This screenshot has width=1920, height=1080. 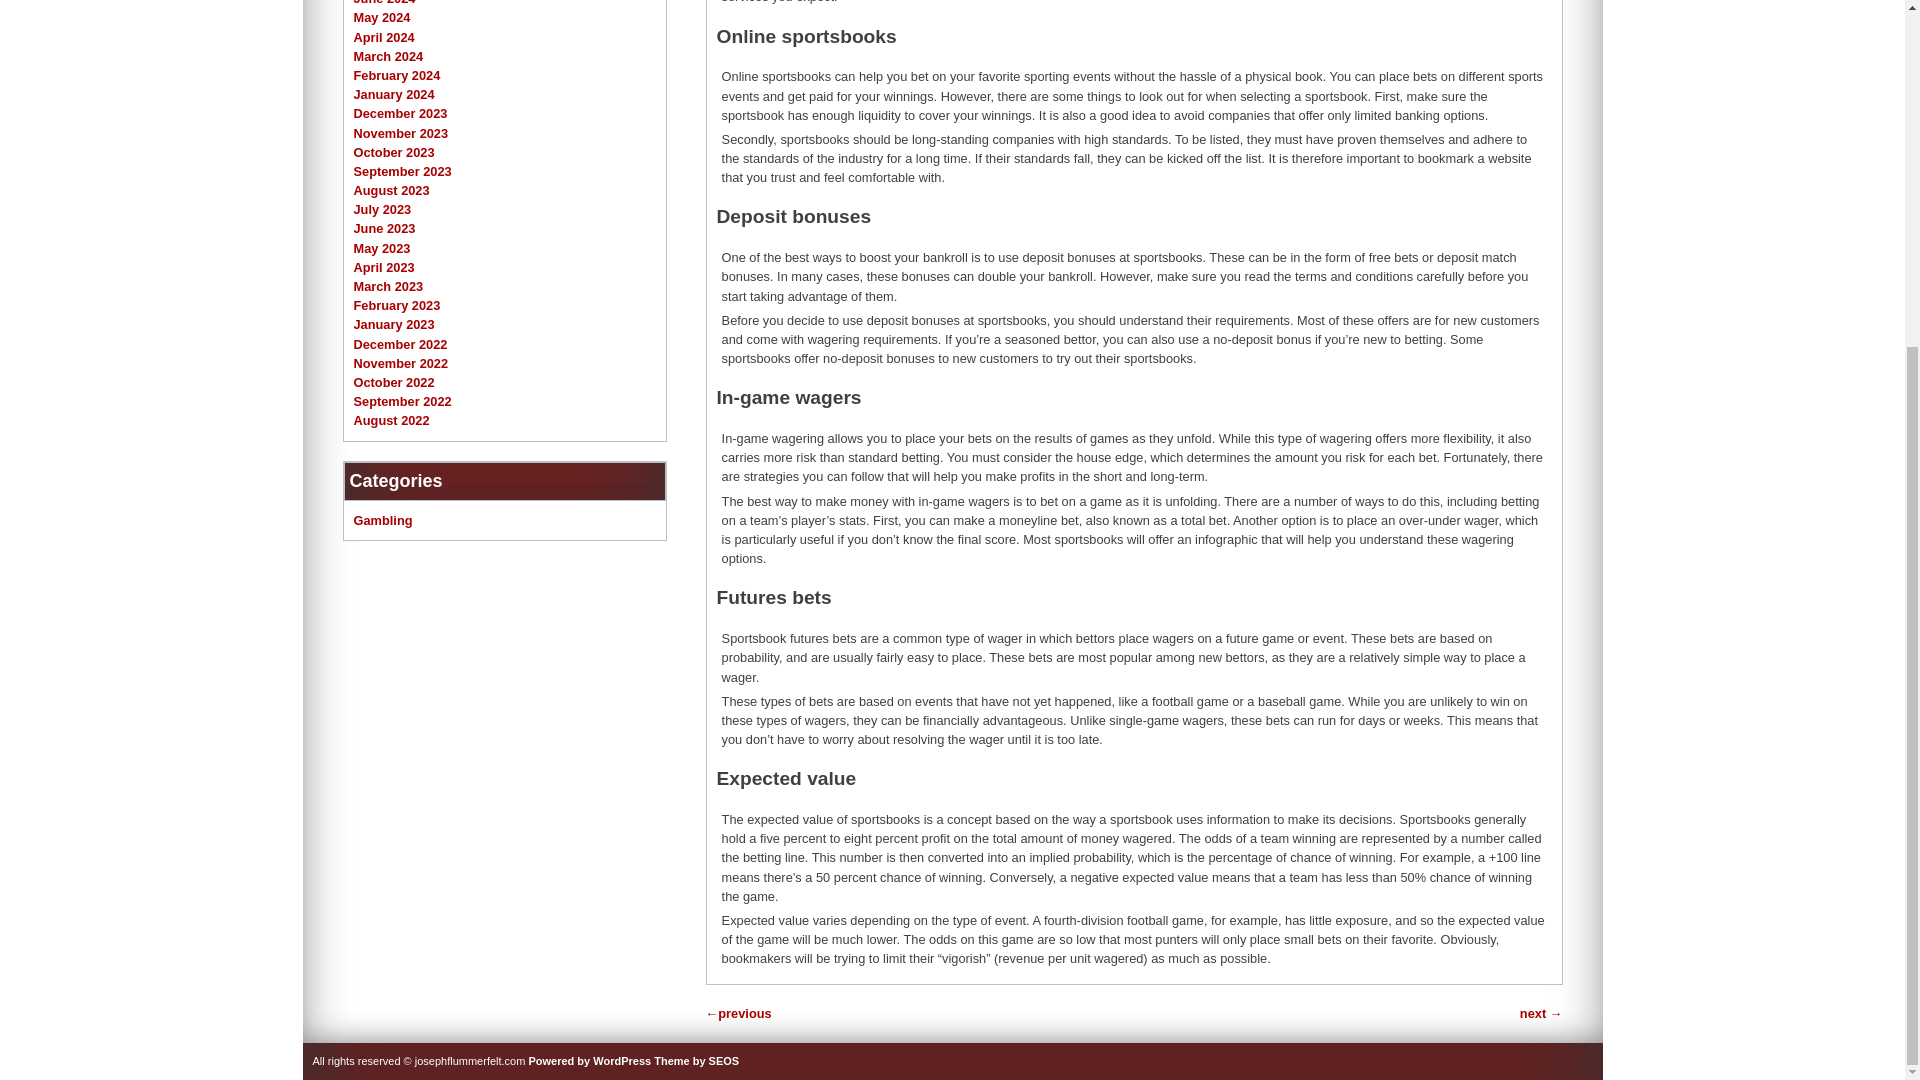 I want to click on November 2023, so click(x=401, y=132).